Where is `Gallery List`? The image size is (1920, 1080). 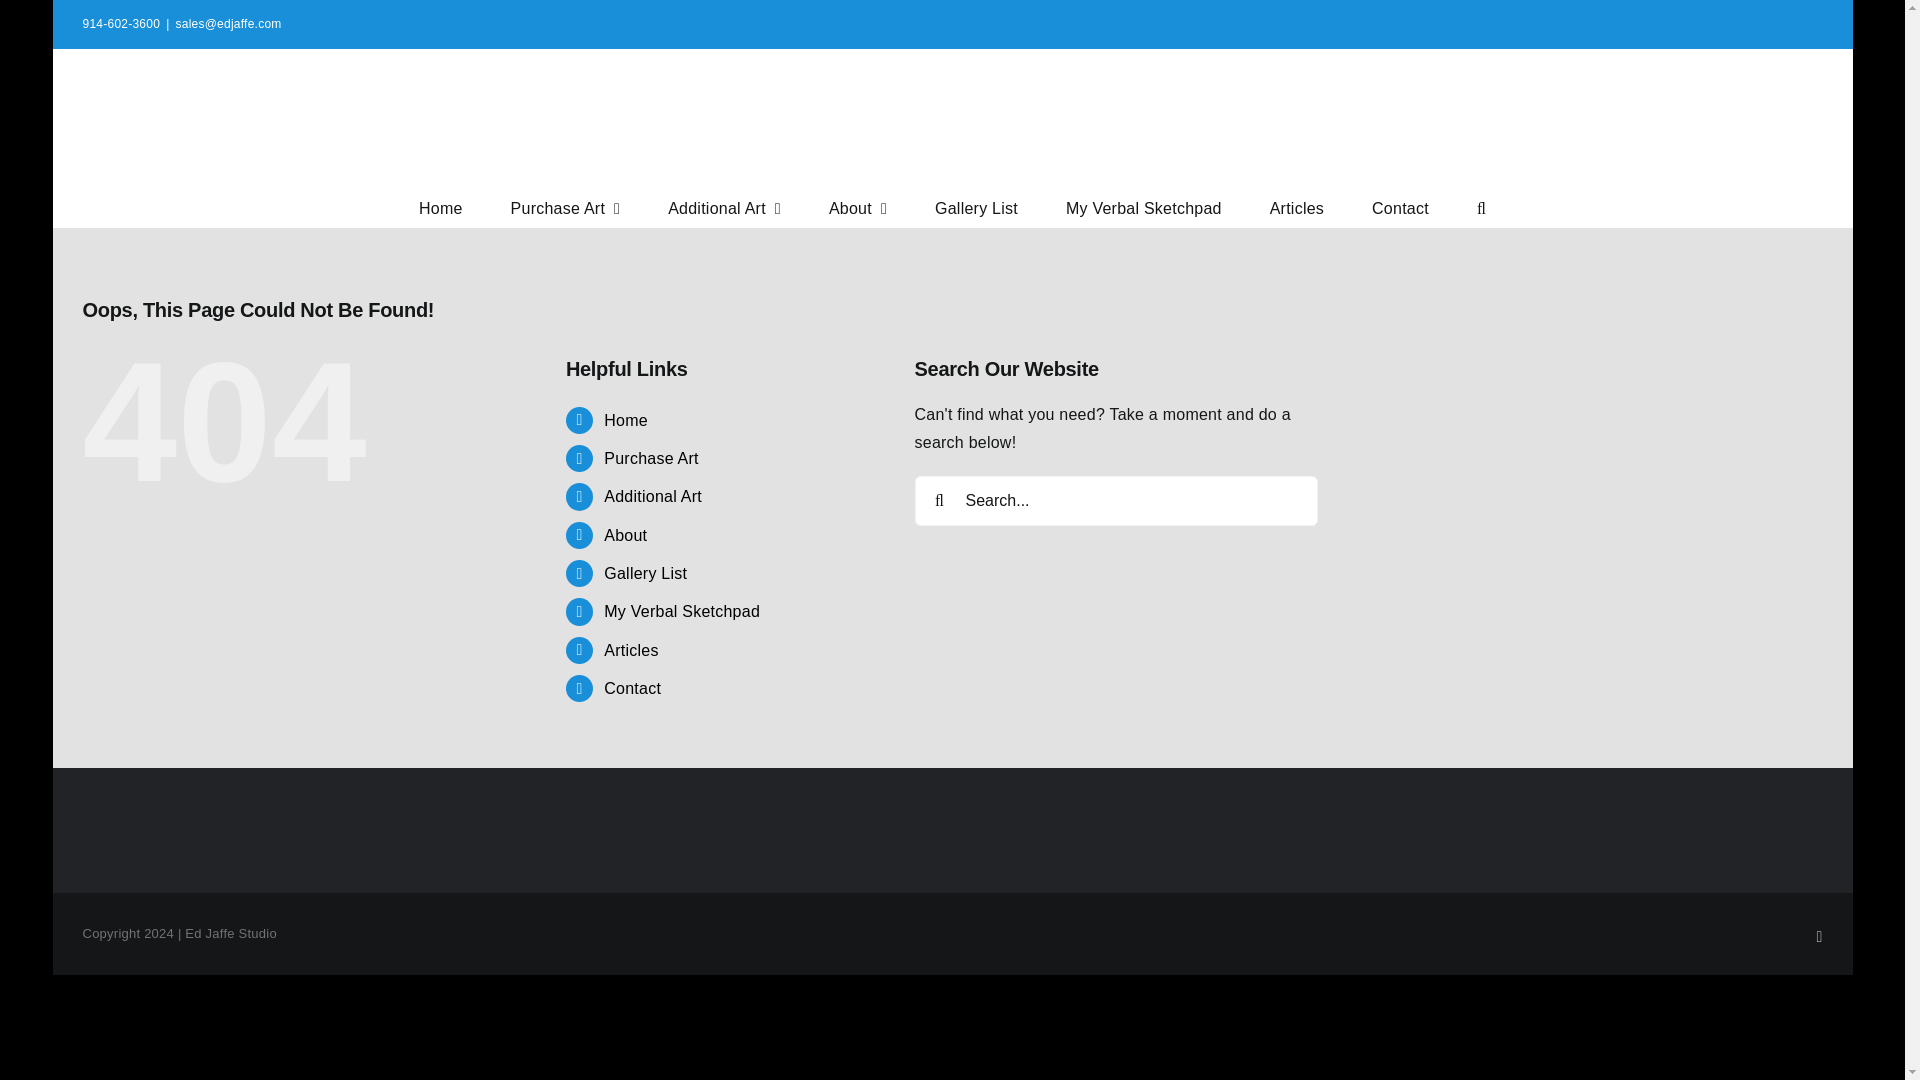
Gallery List is located at coordinates (646, 573).